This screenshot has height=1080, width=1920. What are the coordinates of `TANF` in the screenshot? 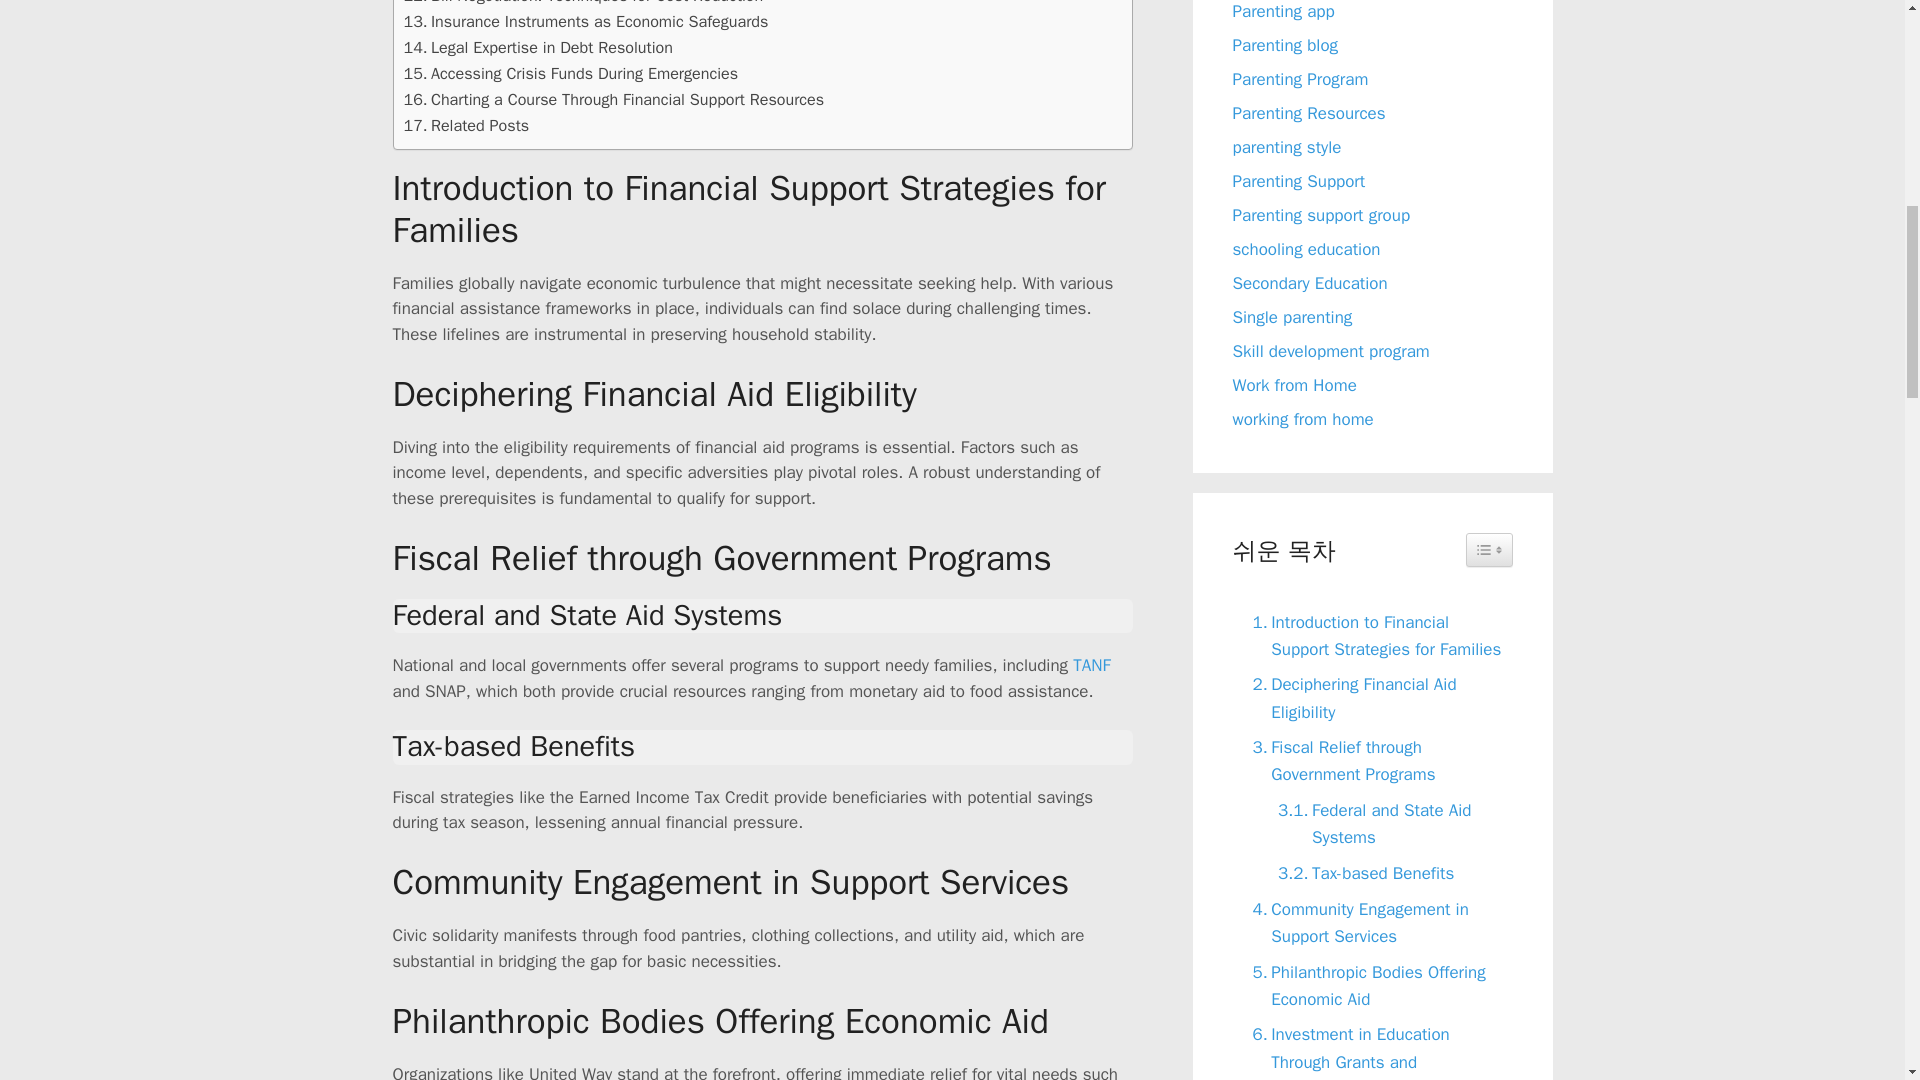 It's located at (1091, 665).